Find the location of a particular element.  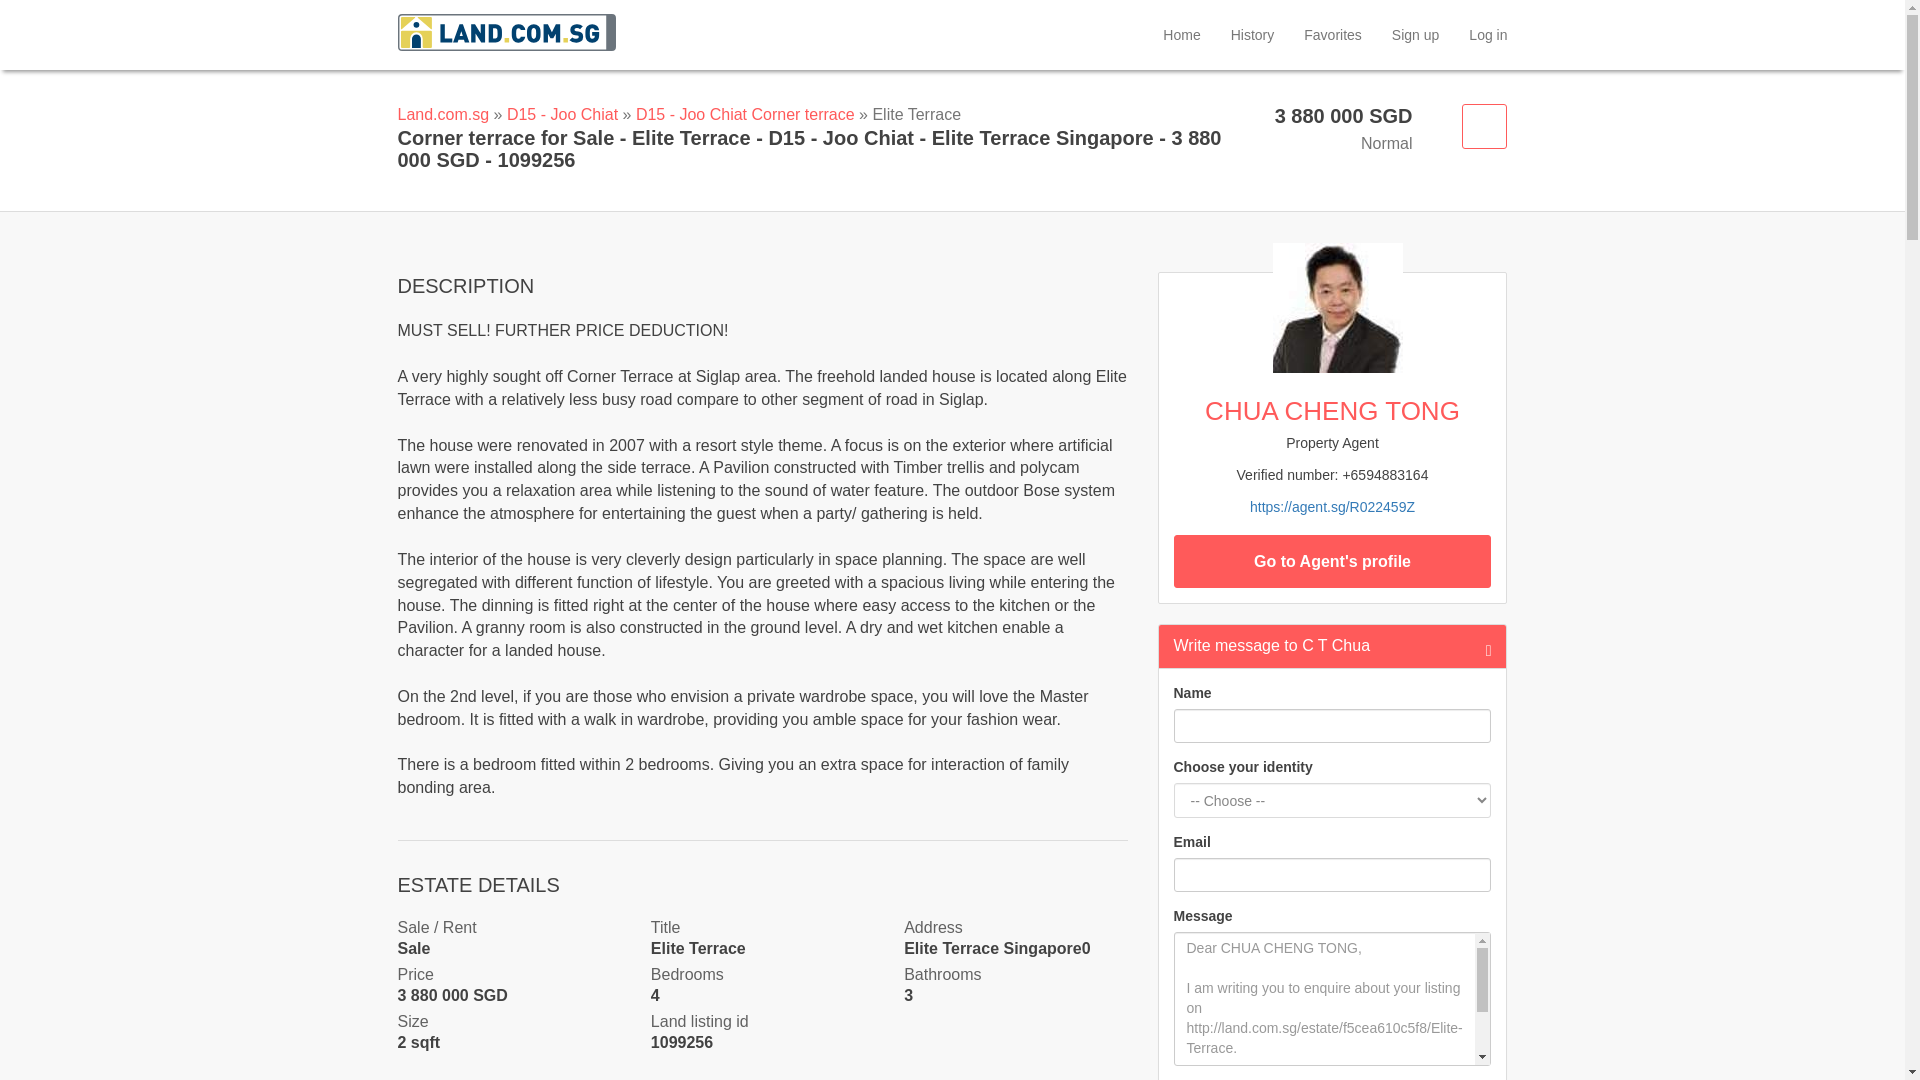

Favorites is located at coordinates (1332, 34).